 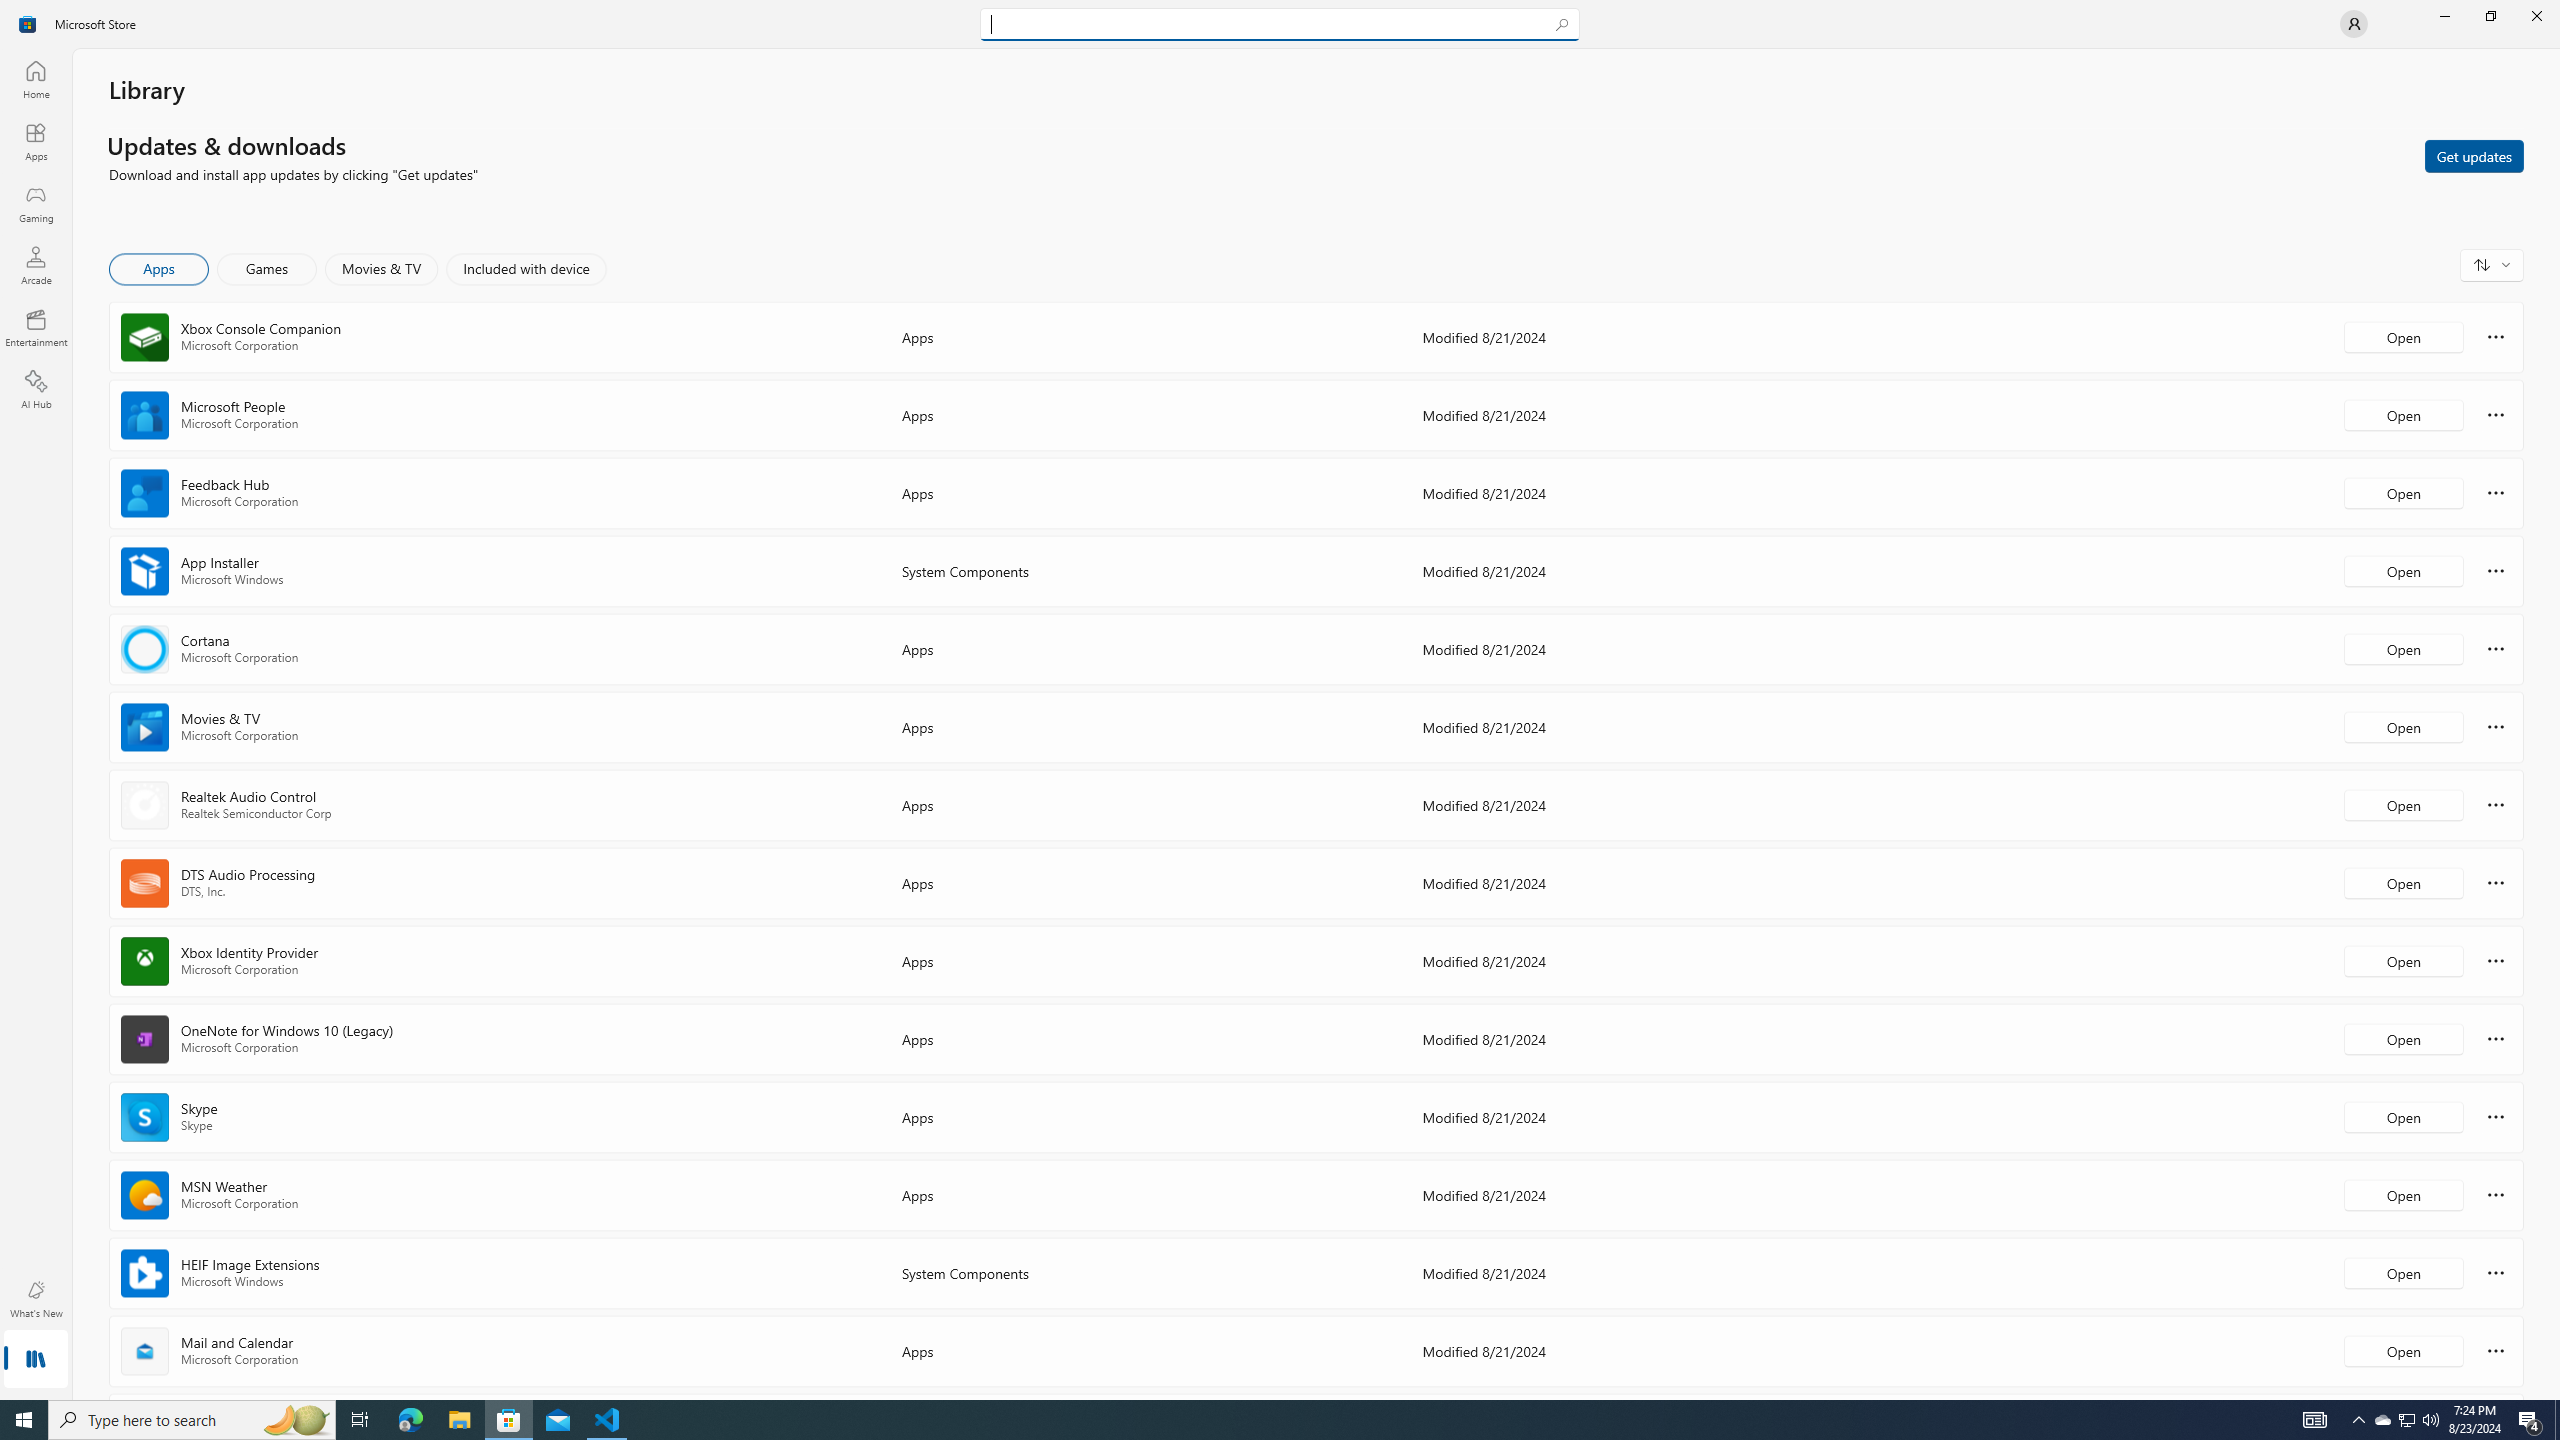 I want to click on Search, so click(x=1280, y=24).